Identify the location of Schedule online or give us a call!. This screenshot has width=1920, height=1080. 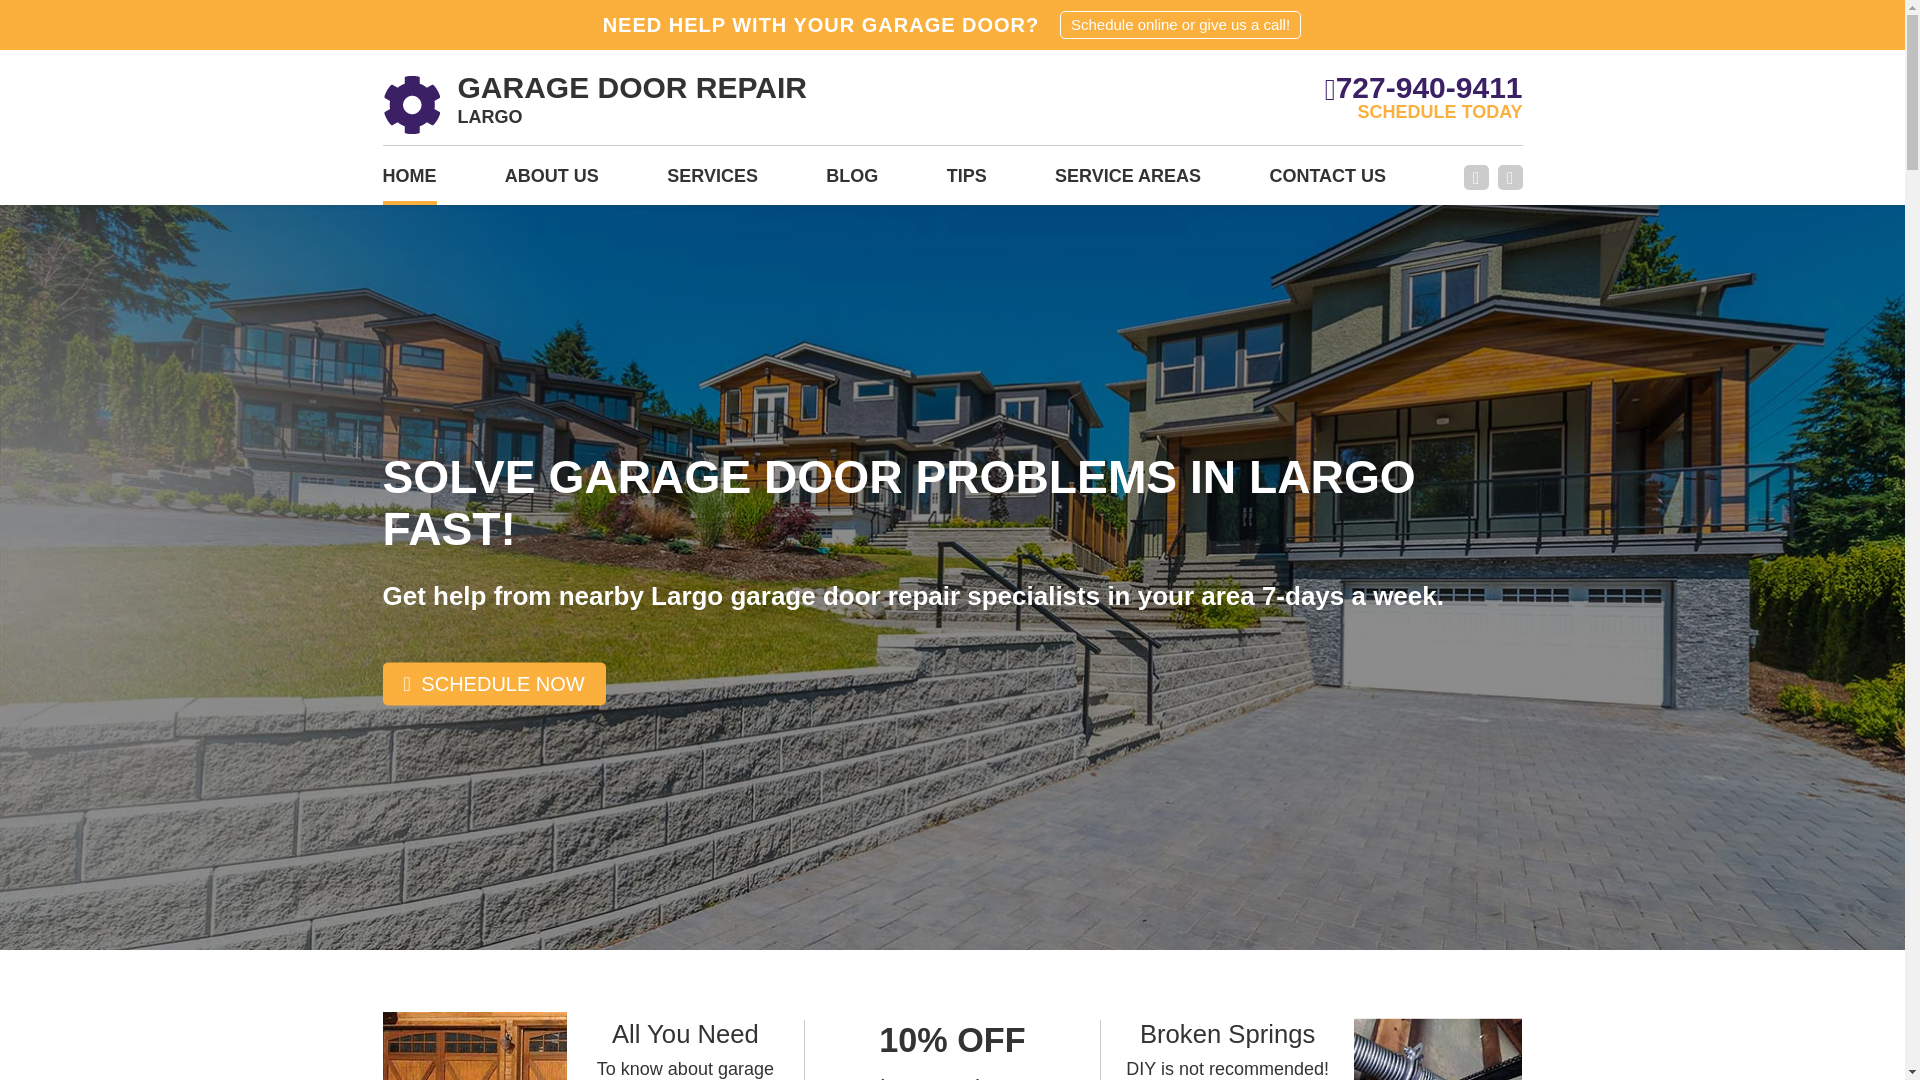
(851, 182).